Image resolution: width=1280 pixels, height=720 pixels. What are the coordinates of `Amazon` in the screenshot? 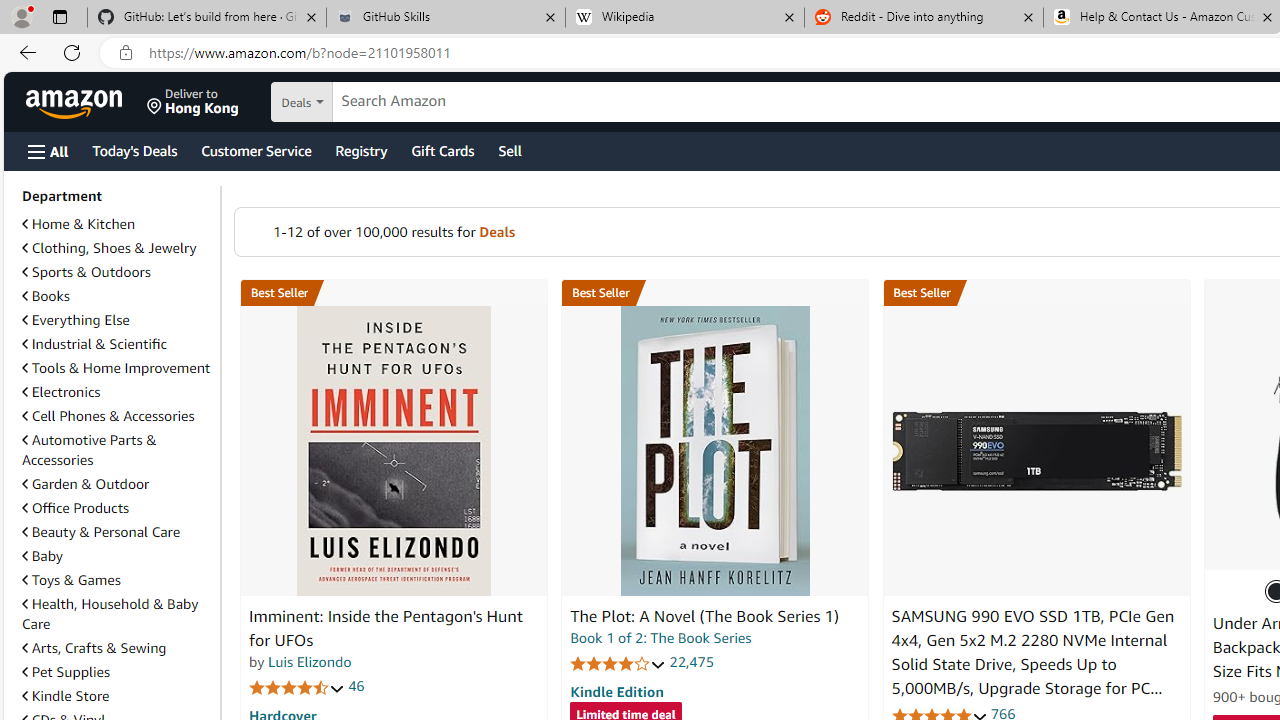 It's located at (76, 102).